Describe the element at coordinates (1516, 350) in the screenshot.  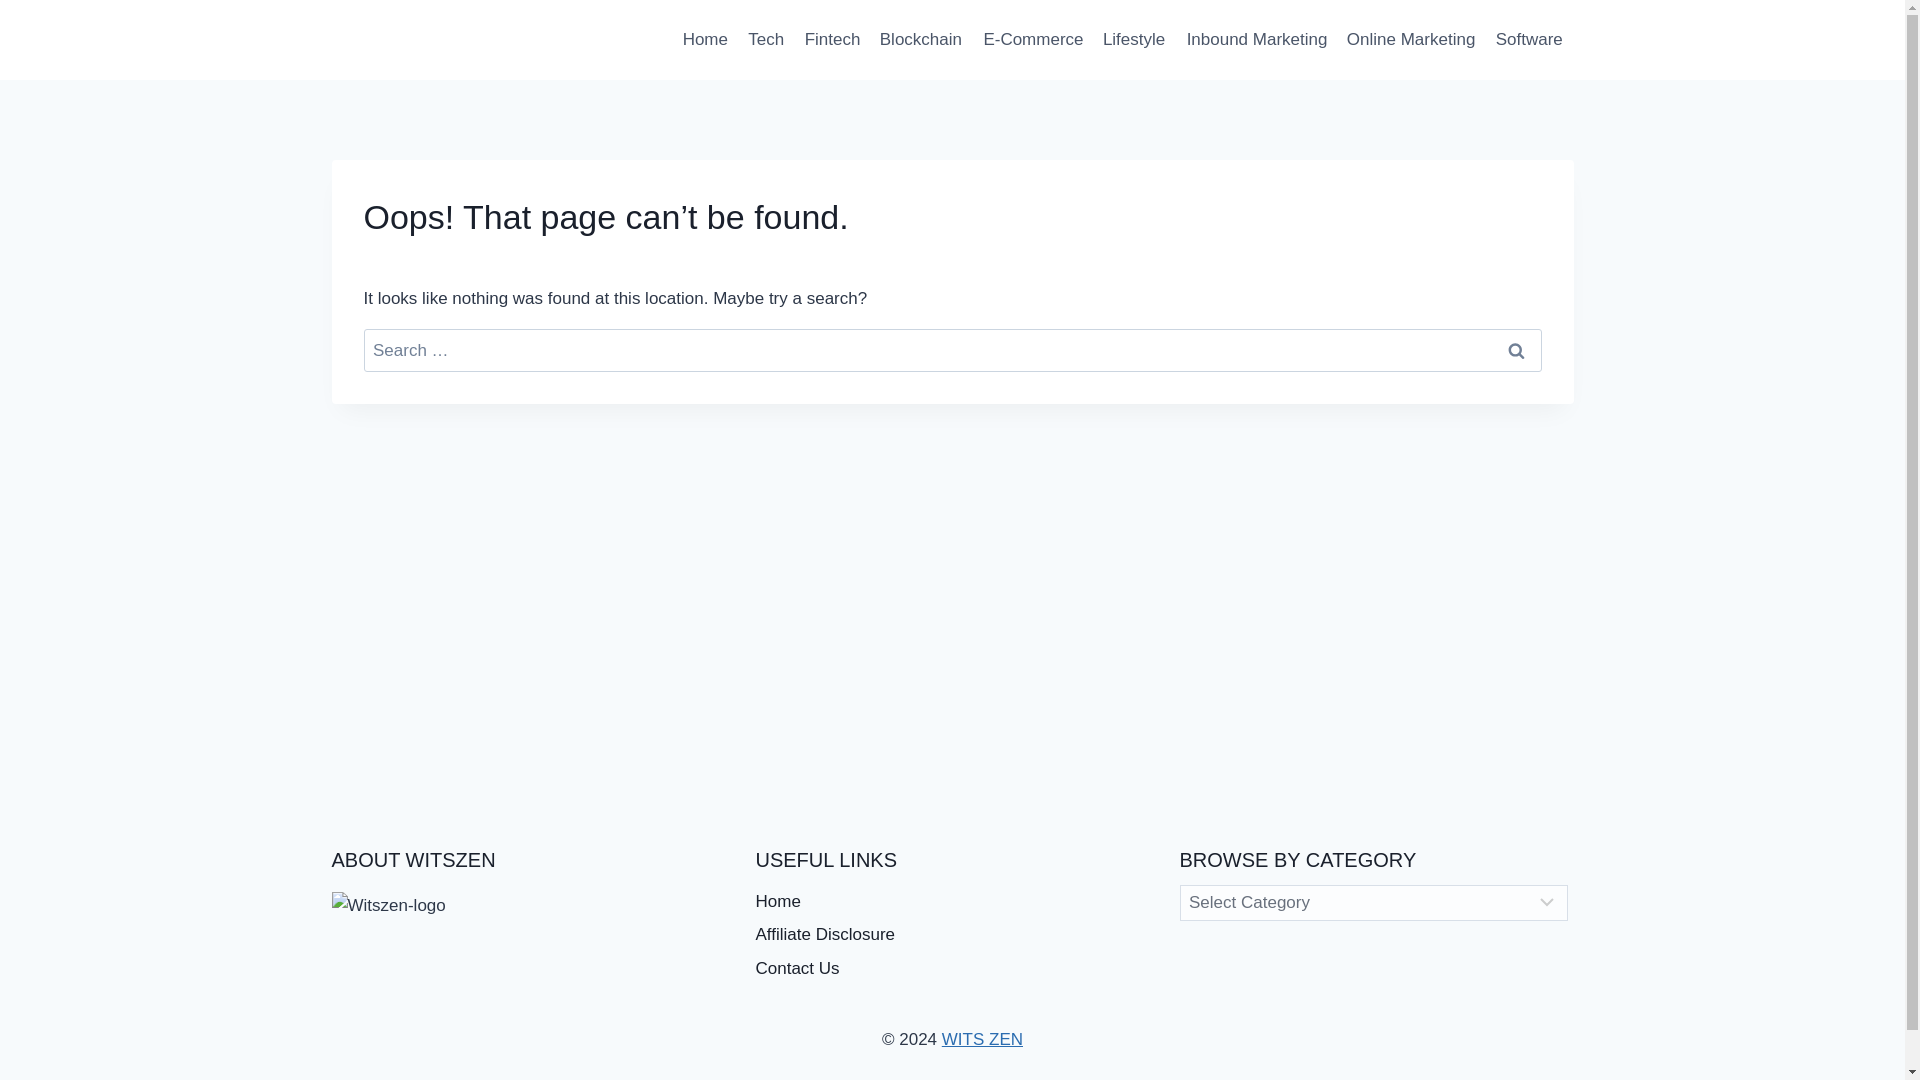
I see `Search` at that location.